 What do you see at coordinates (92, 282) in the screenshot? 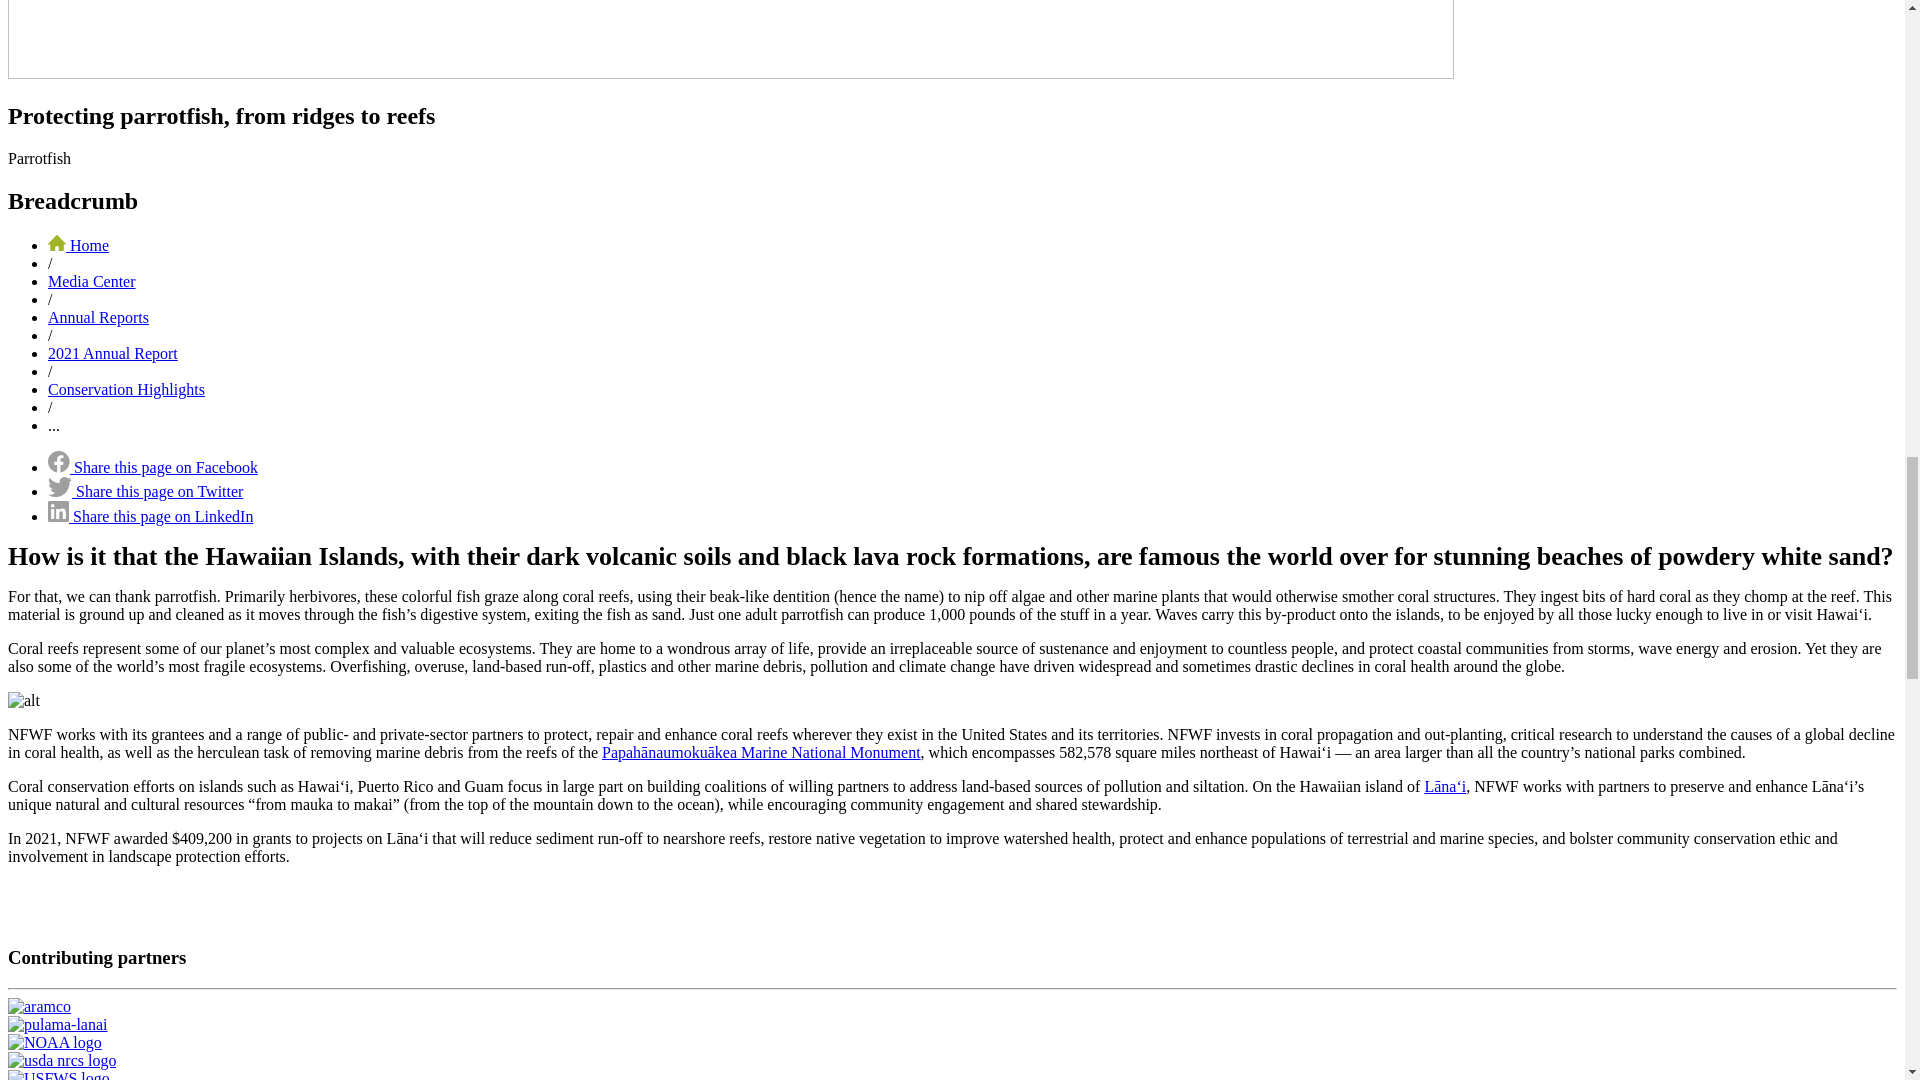
I see `Media Center` at bounding box center [92, 282].